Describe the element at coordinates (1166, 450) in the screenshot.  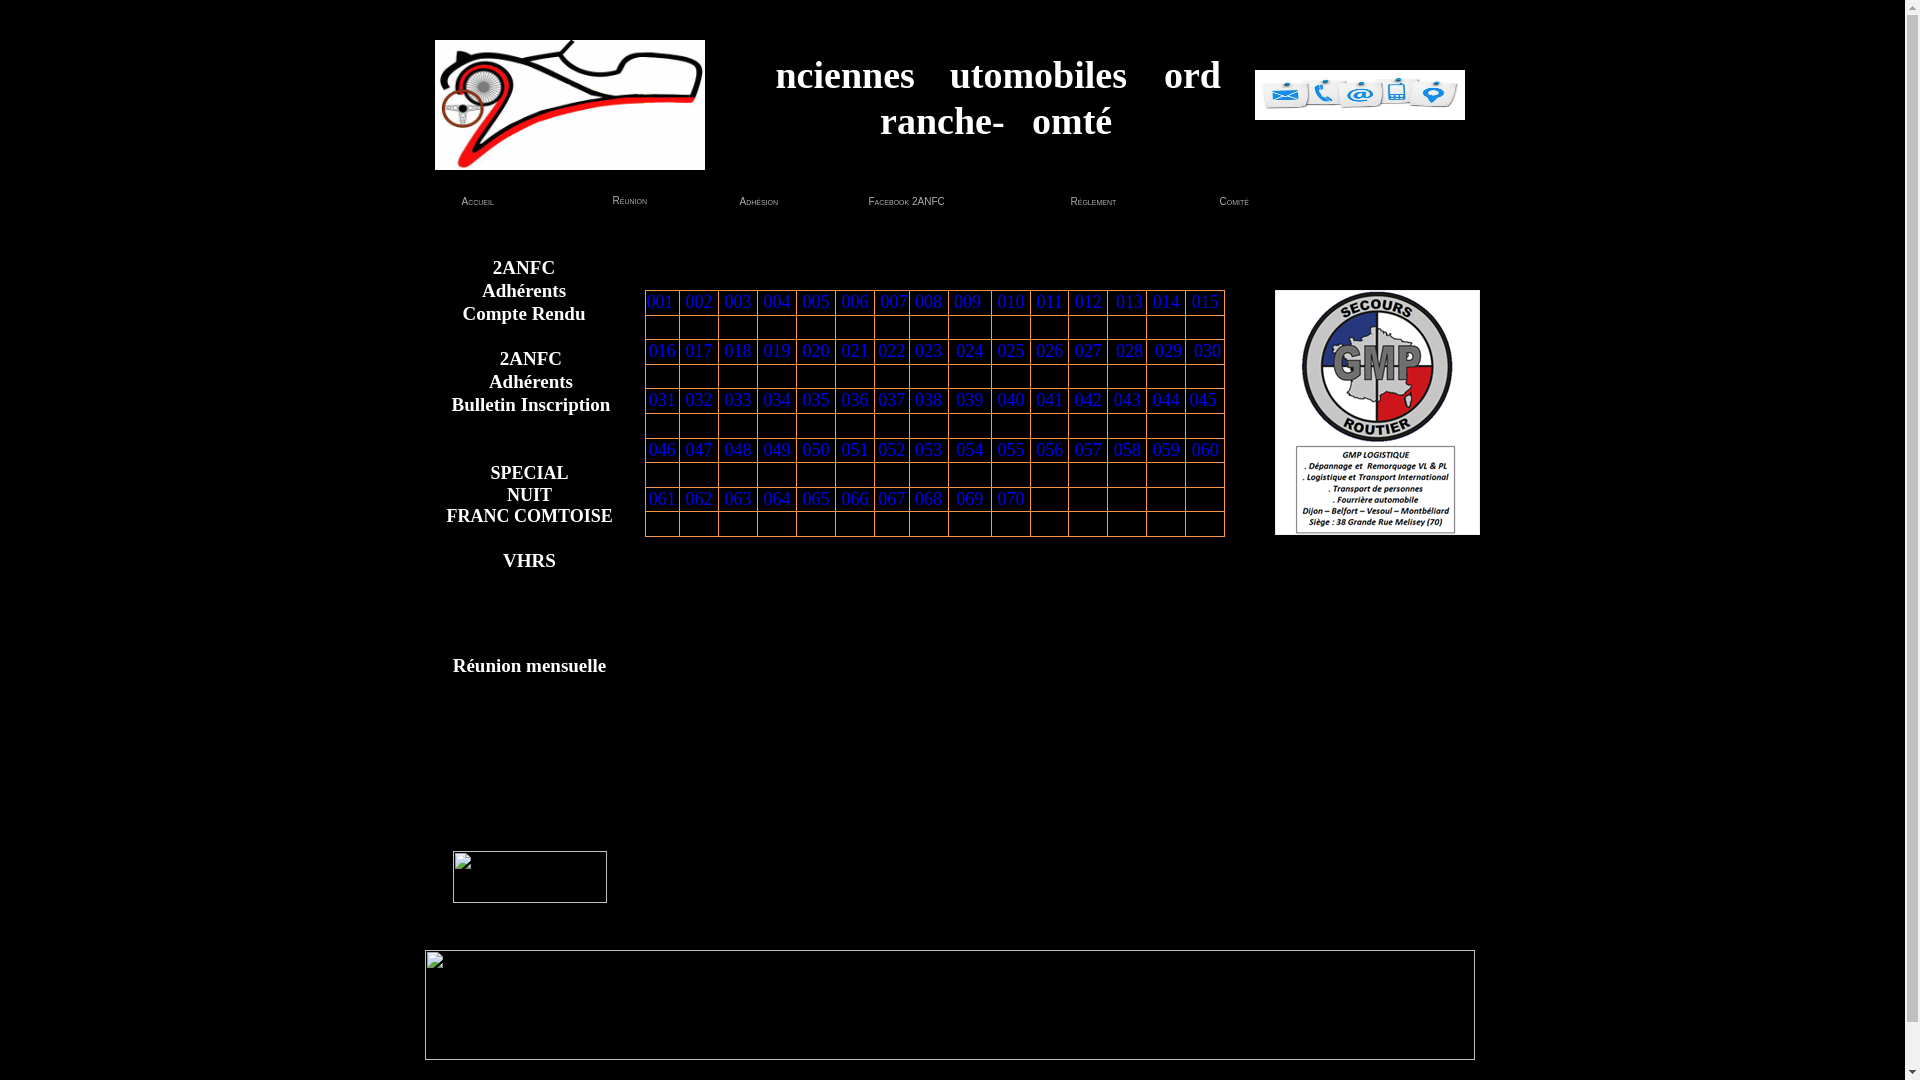
I see `059` at that location.